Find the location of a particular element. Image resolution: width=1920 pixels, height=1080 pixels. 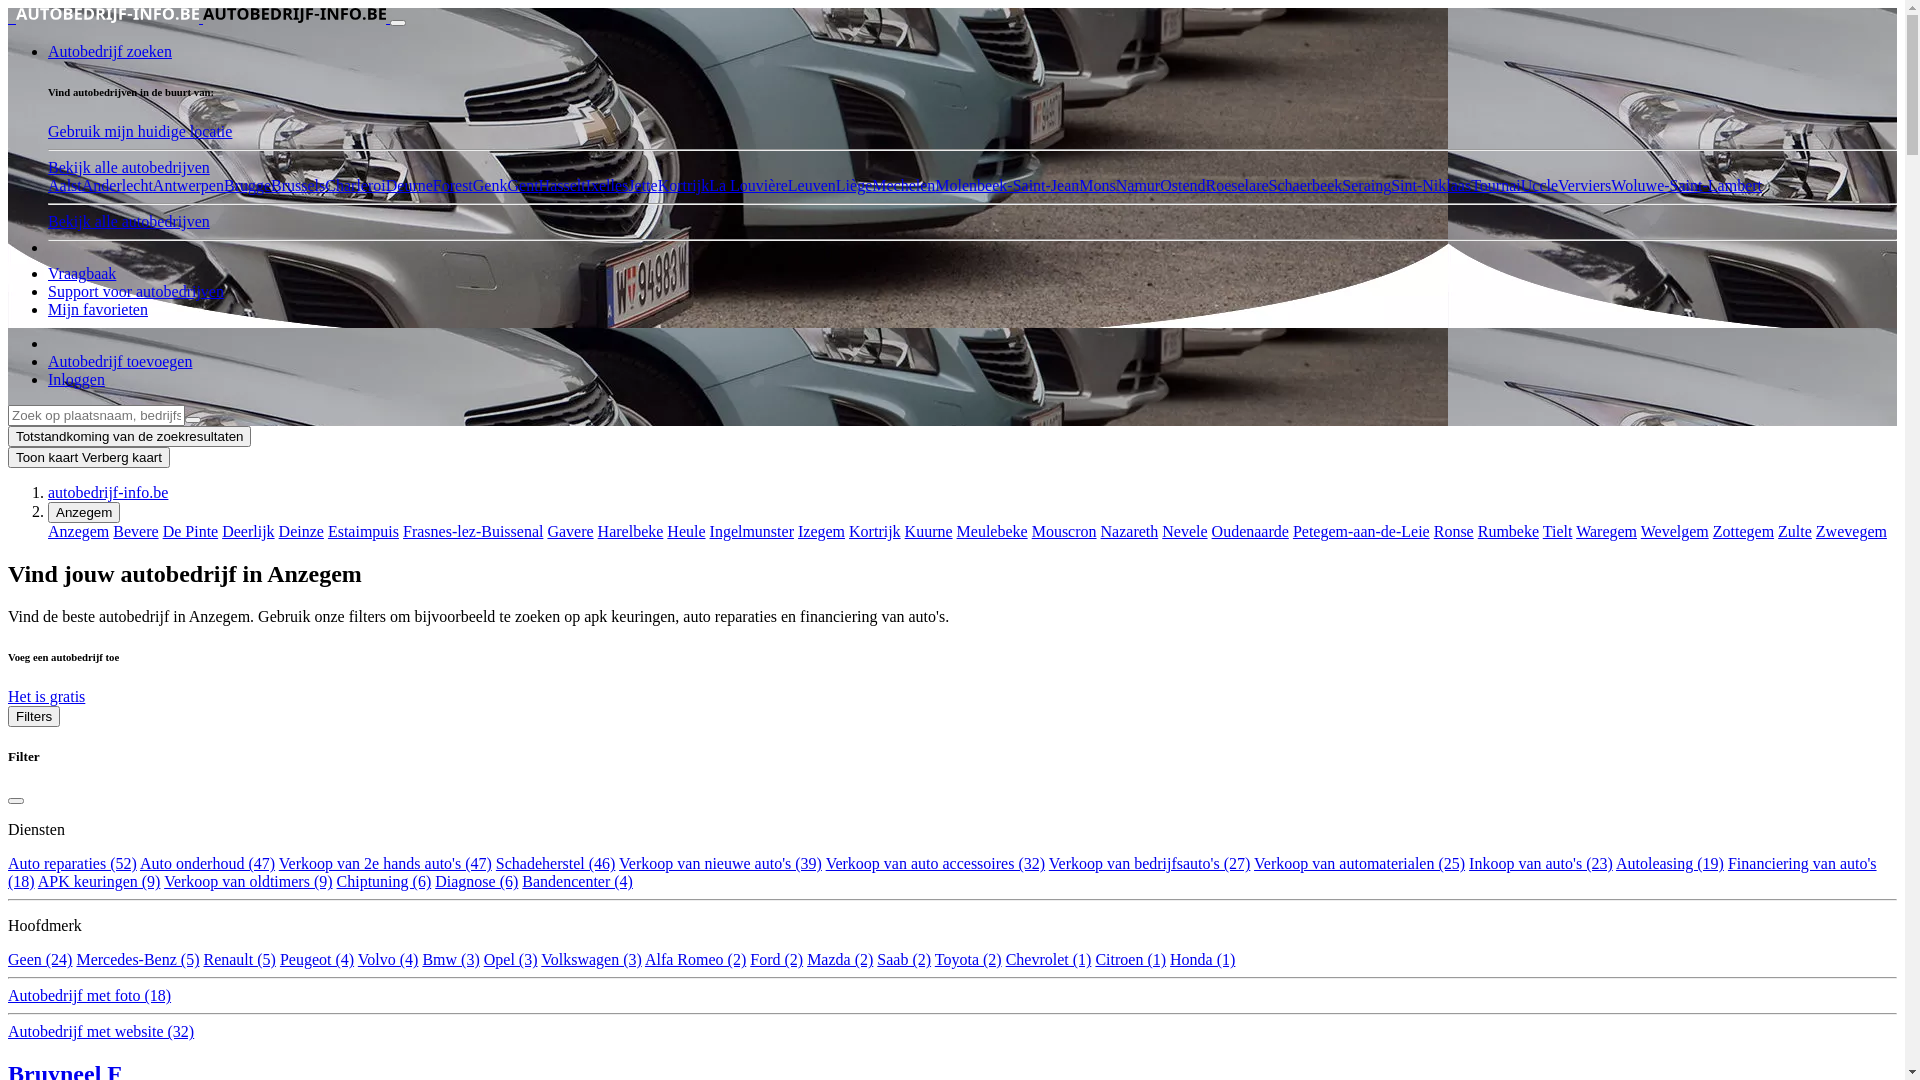

Woluwe-Saint-Lambert is located at coordinates (1686, 186).